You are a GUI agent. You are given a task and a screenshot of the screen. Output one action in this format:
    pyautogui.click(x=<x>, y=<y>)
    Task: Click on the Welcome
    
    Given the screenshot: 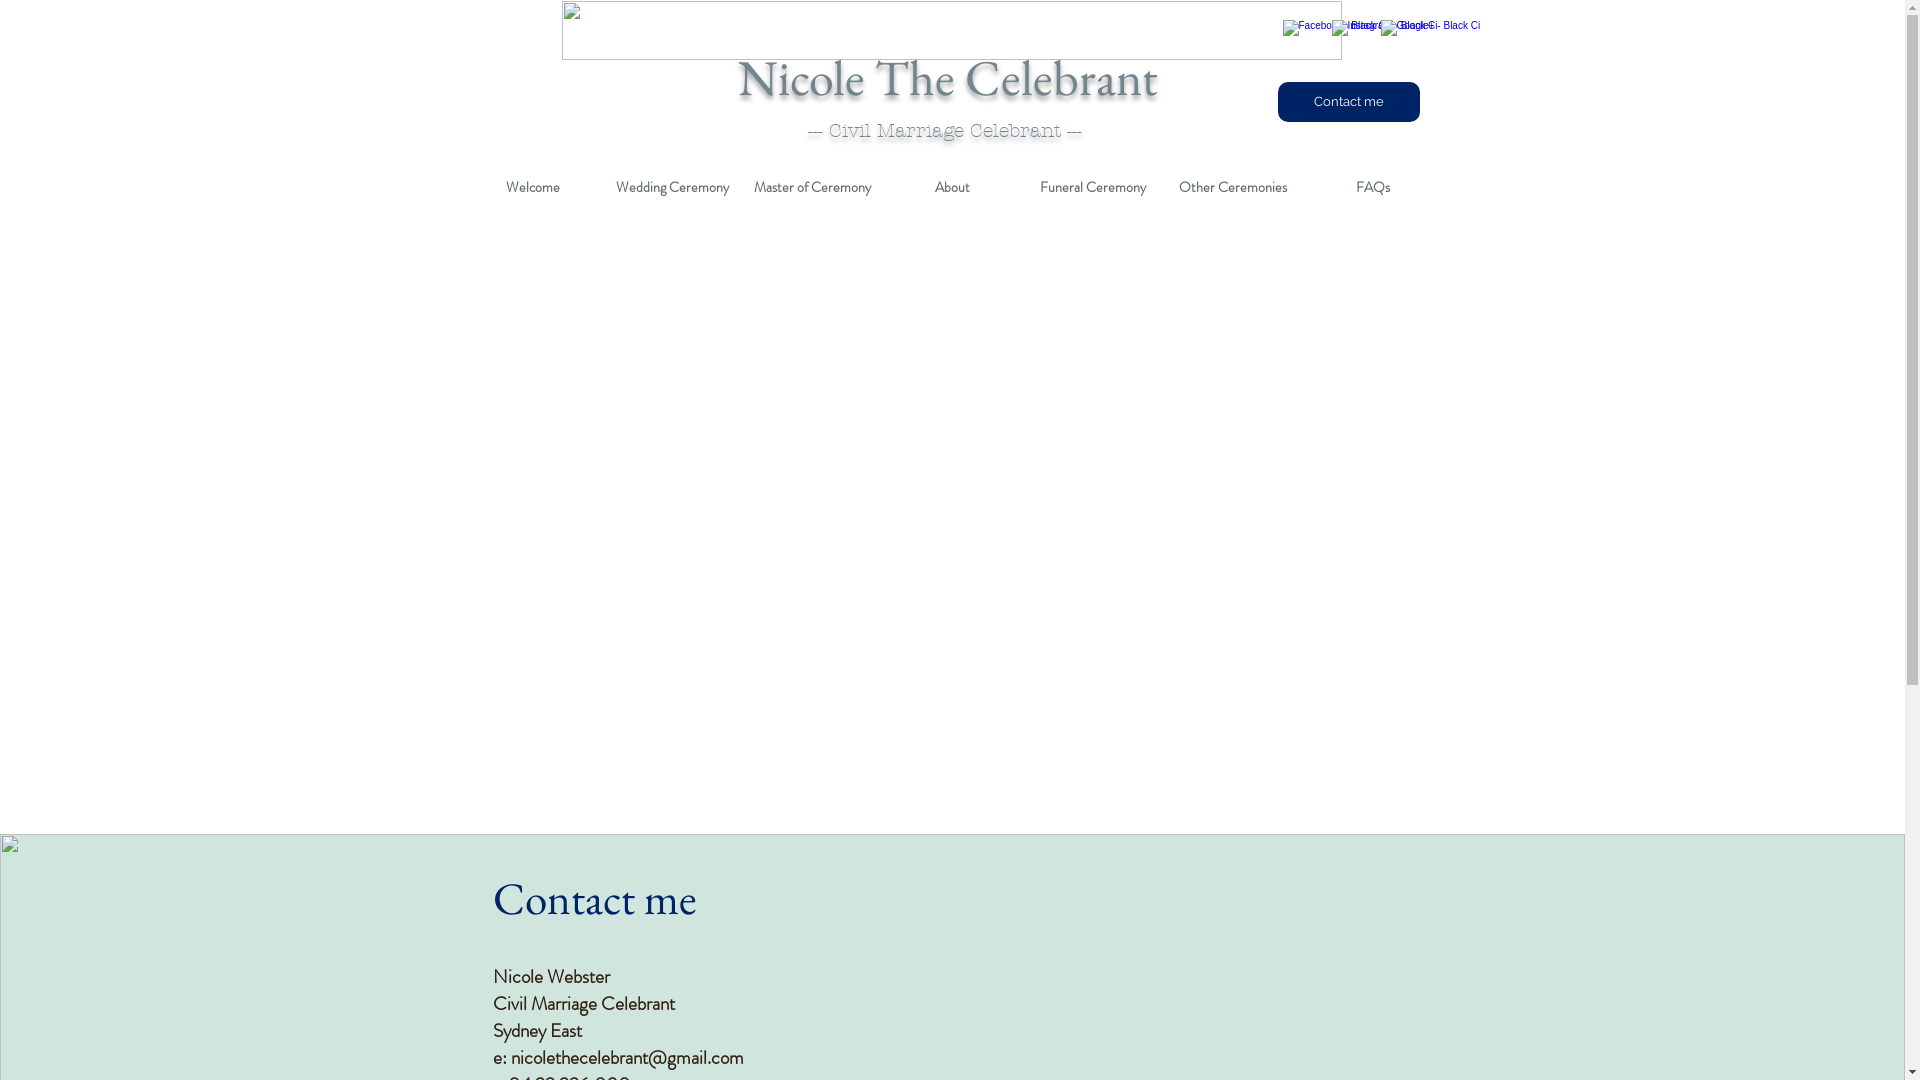 What is the action you would take?
    pyautogui.click(x=532, y=188)
    